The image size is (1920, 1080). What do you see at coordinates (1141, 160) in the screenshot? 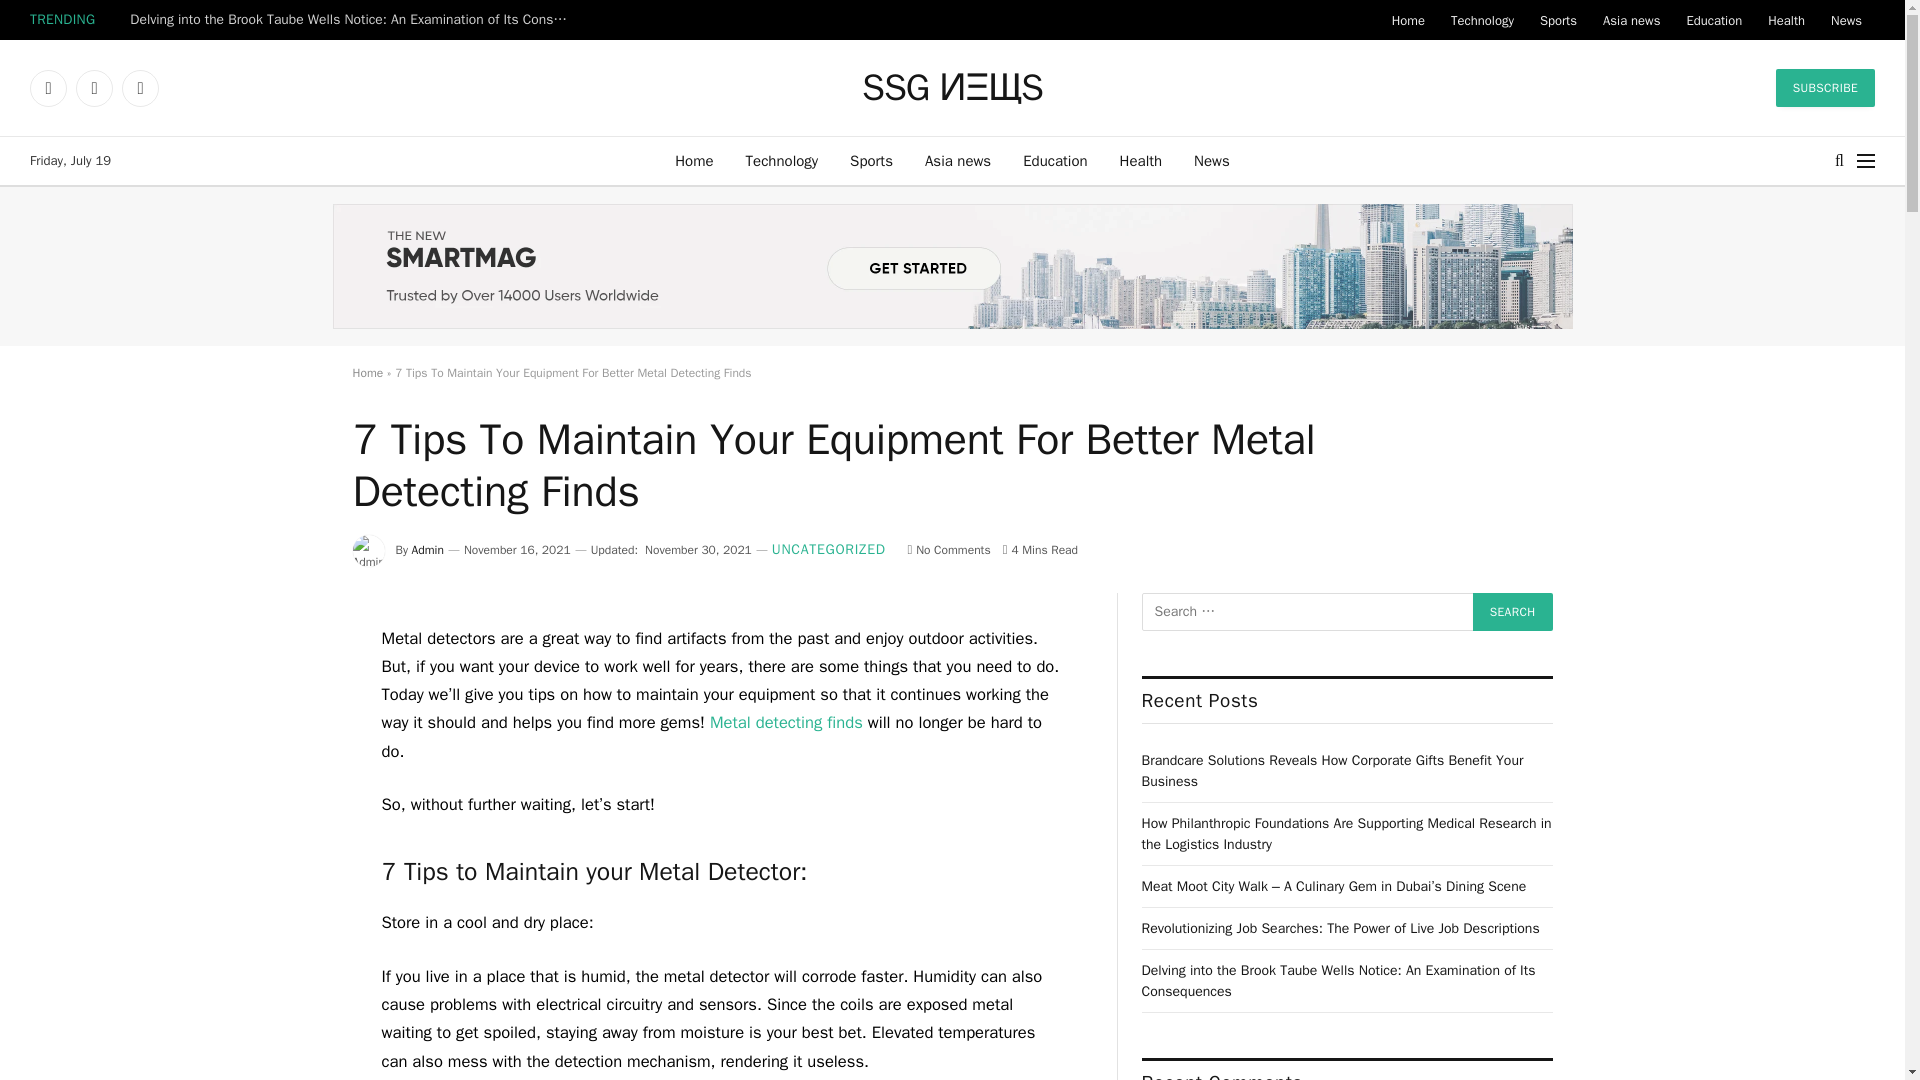
I see `Health` at bounding box center [1141, 160].